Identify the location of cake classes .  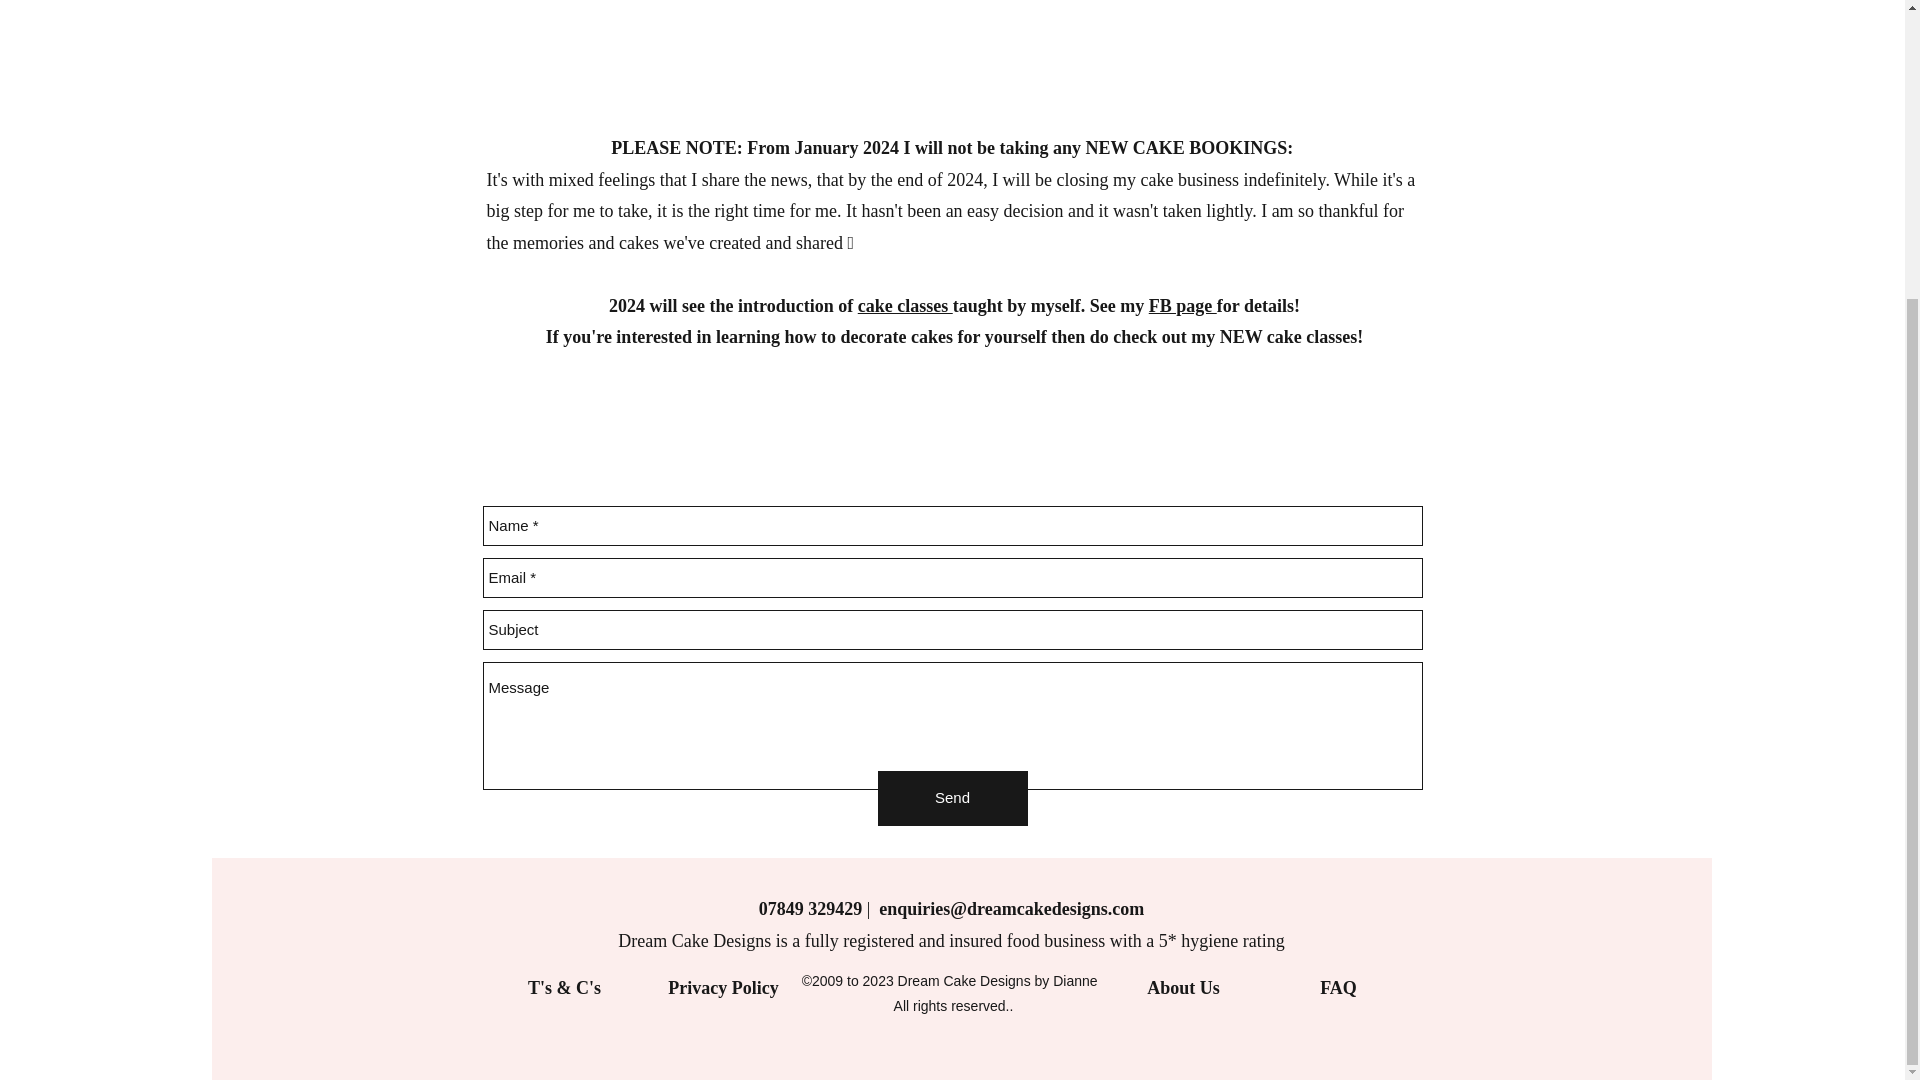
(905, 304).